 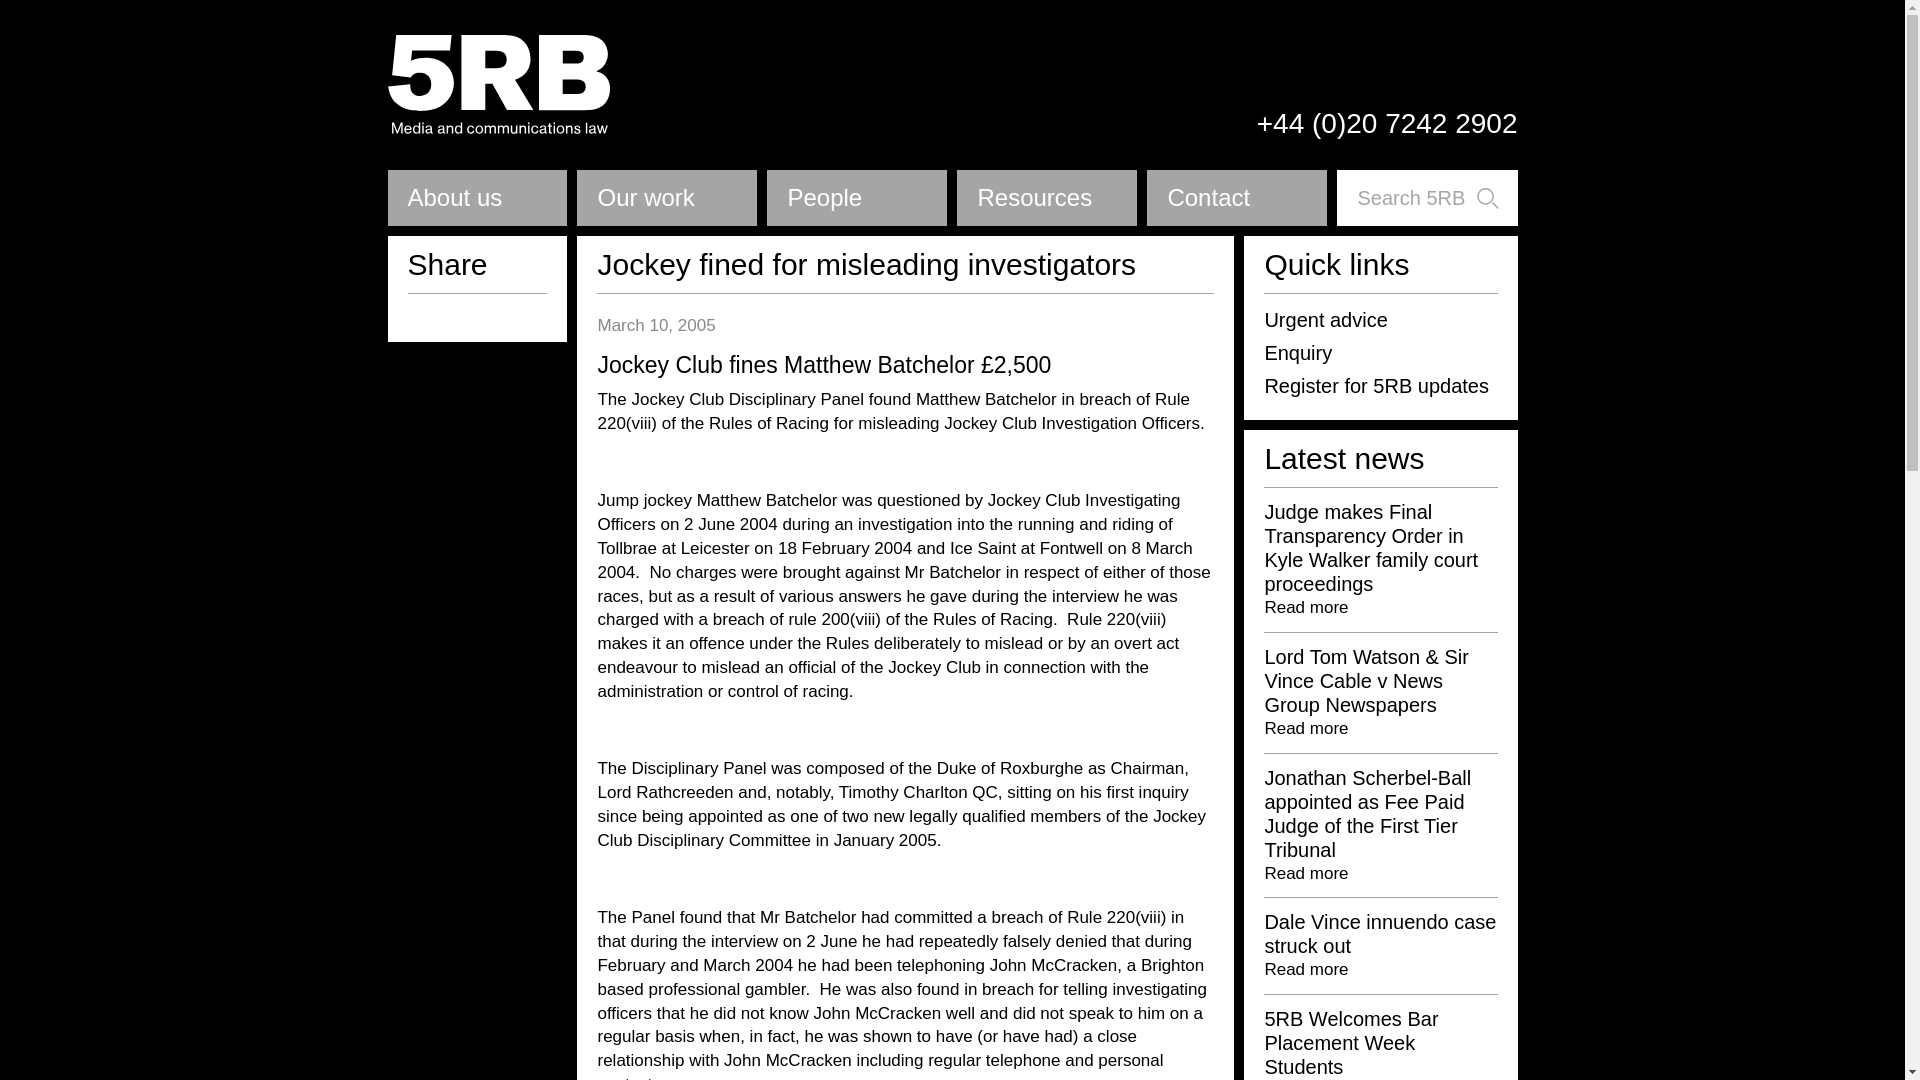 What do you see at coordinates (1376, 386) in the screenshot?
I see `Register for 5RB updates` at bounding box center [1376, 386].